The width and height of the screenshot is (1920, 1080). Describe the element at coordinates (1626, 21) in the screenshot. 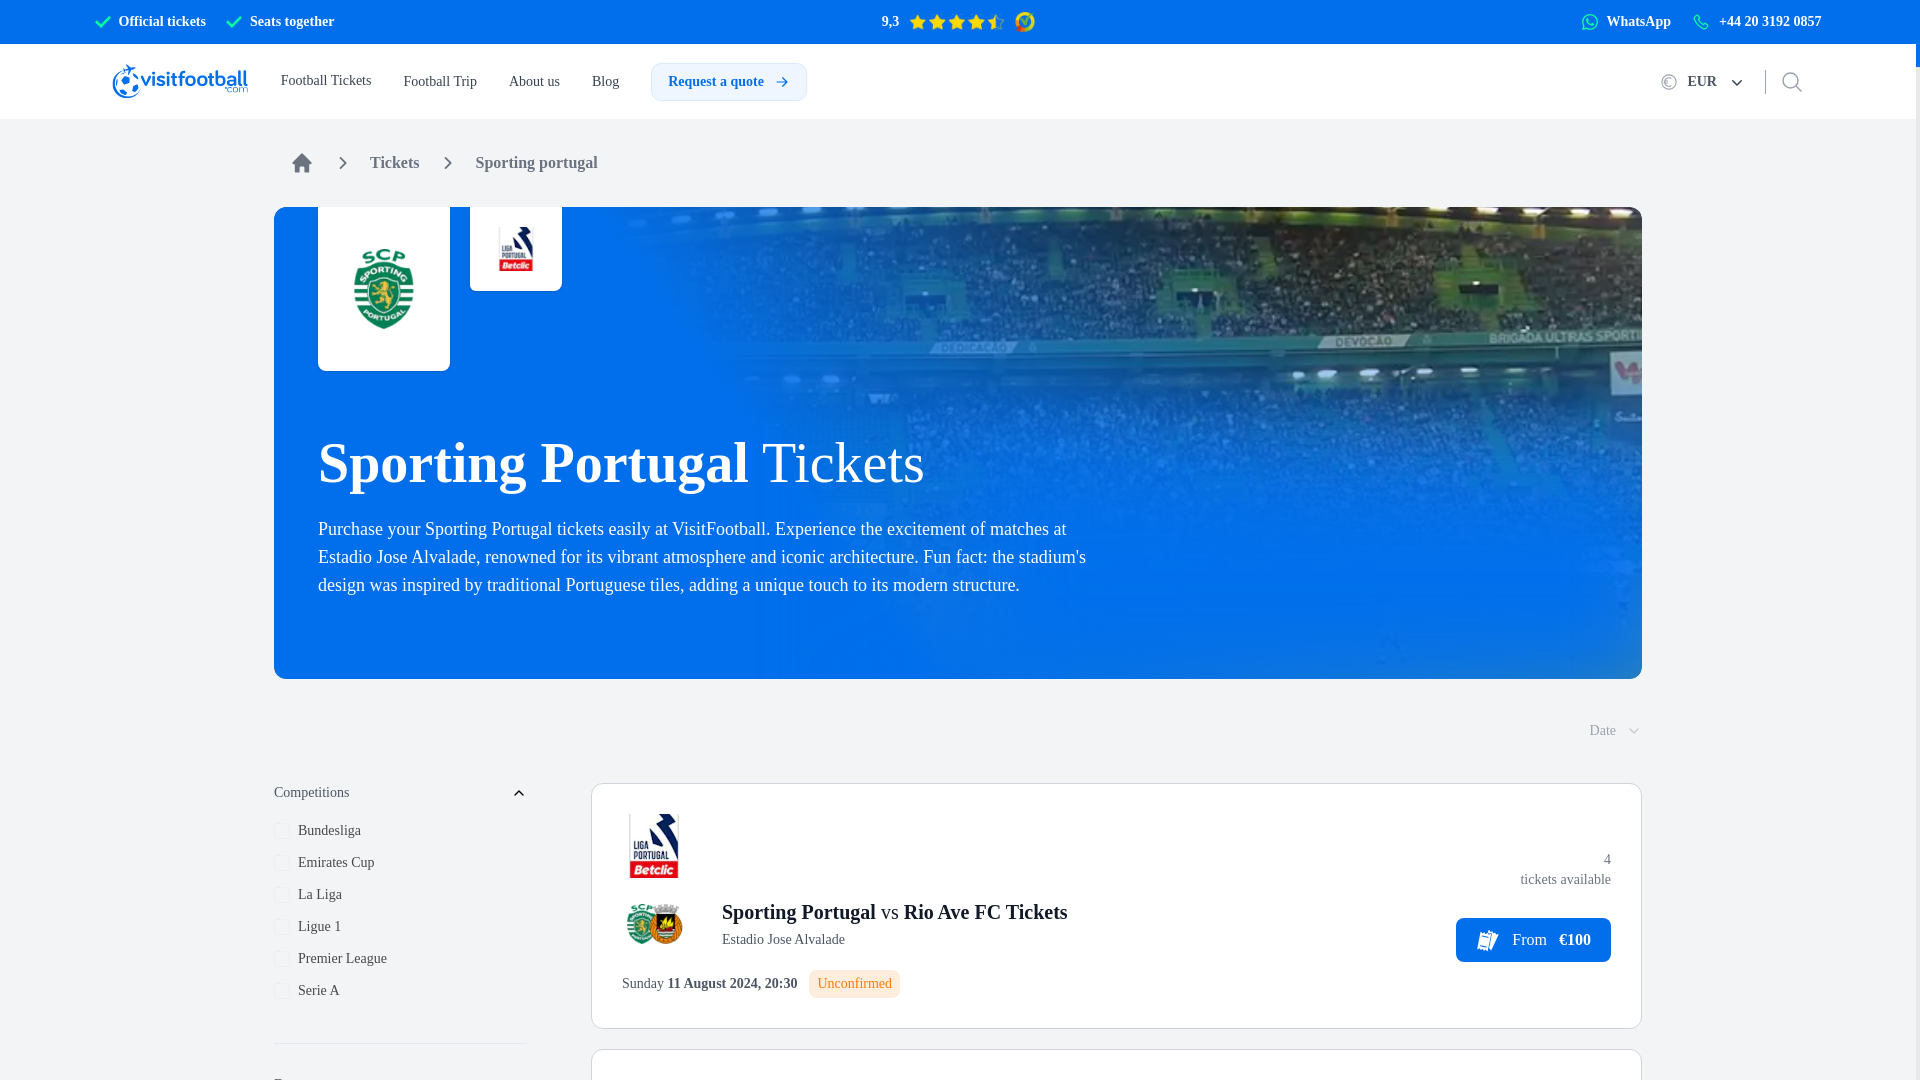

I see `WhatsApp` at that location.